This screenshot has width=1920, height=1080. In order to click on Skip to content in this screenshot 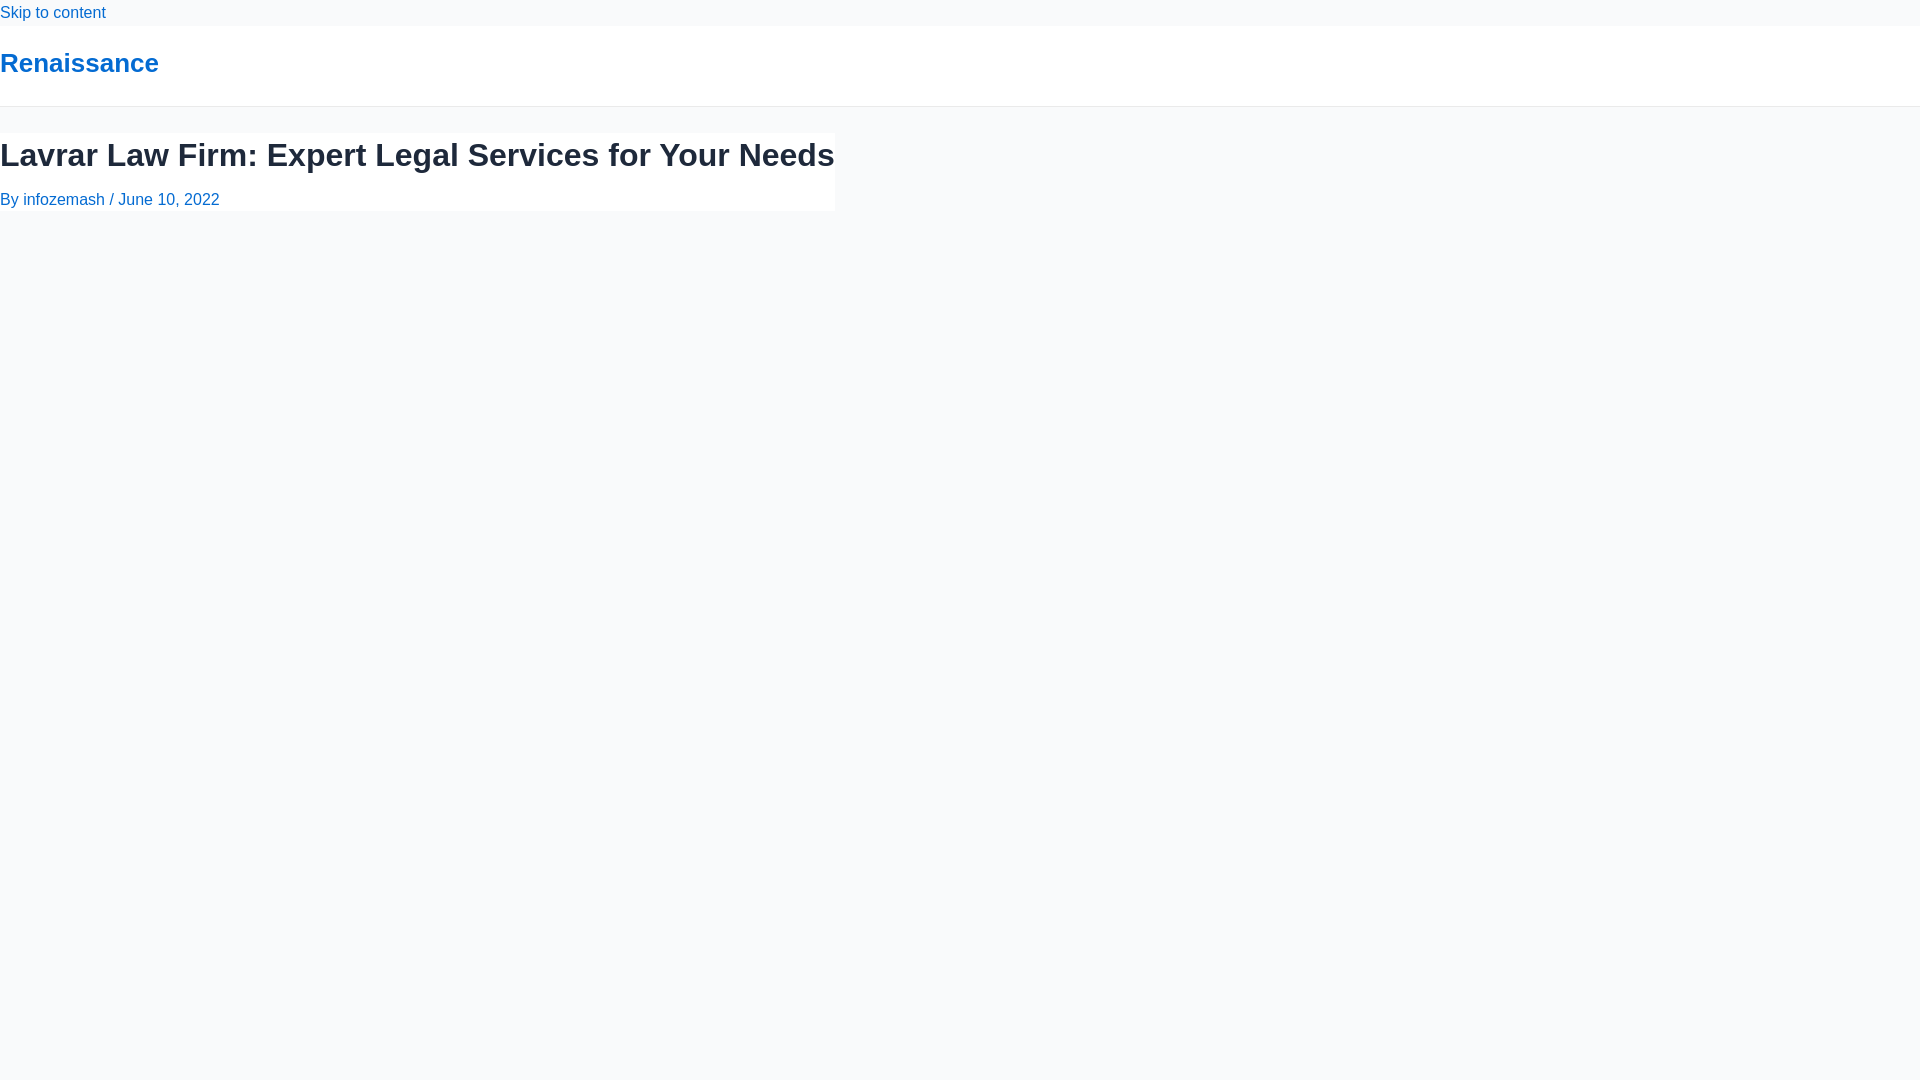, I will do `click(52, 12)`.